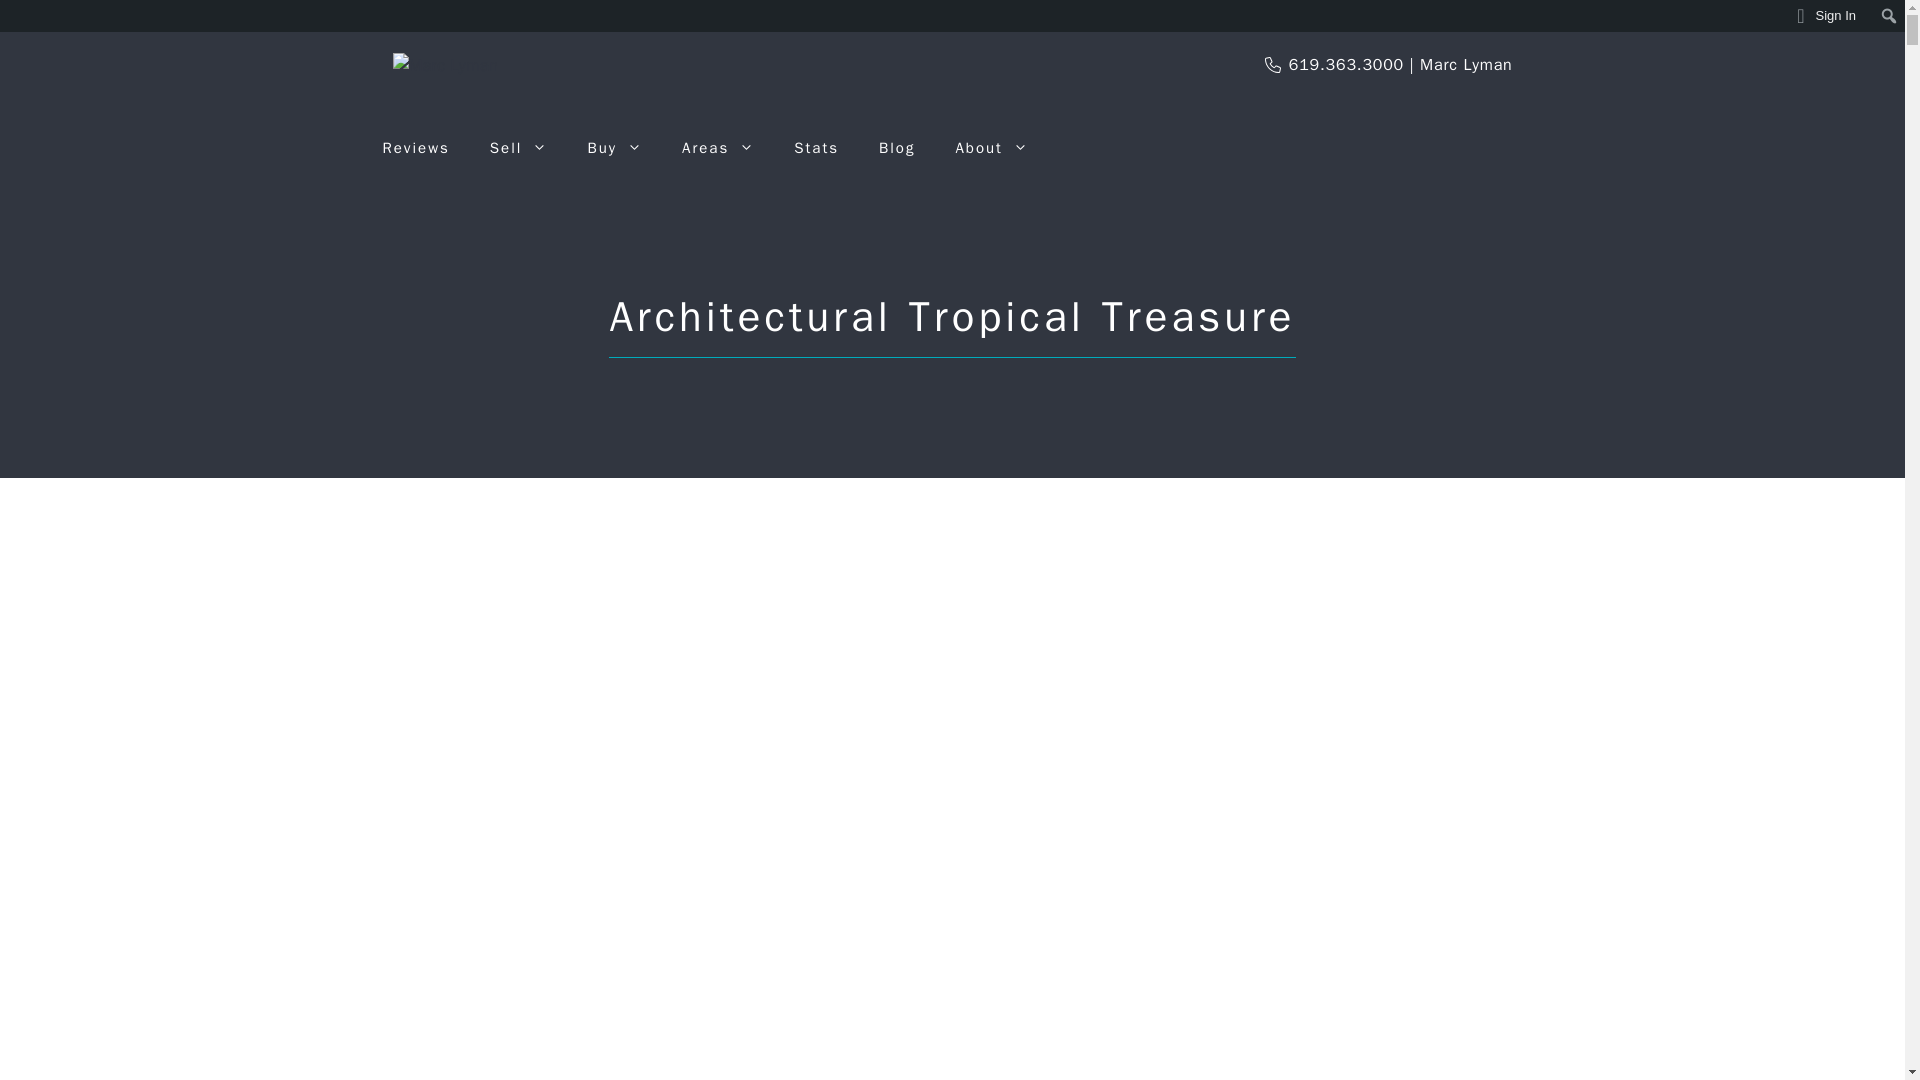  I want to click on Sign In, so click(1826, 16).